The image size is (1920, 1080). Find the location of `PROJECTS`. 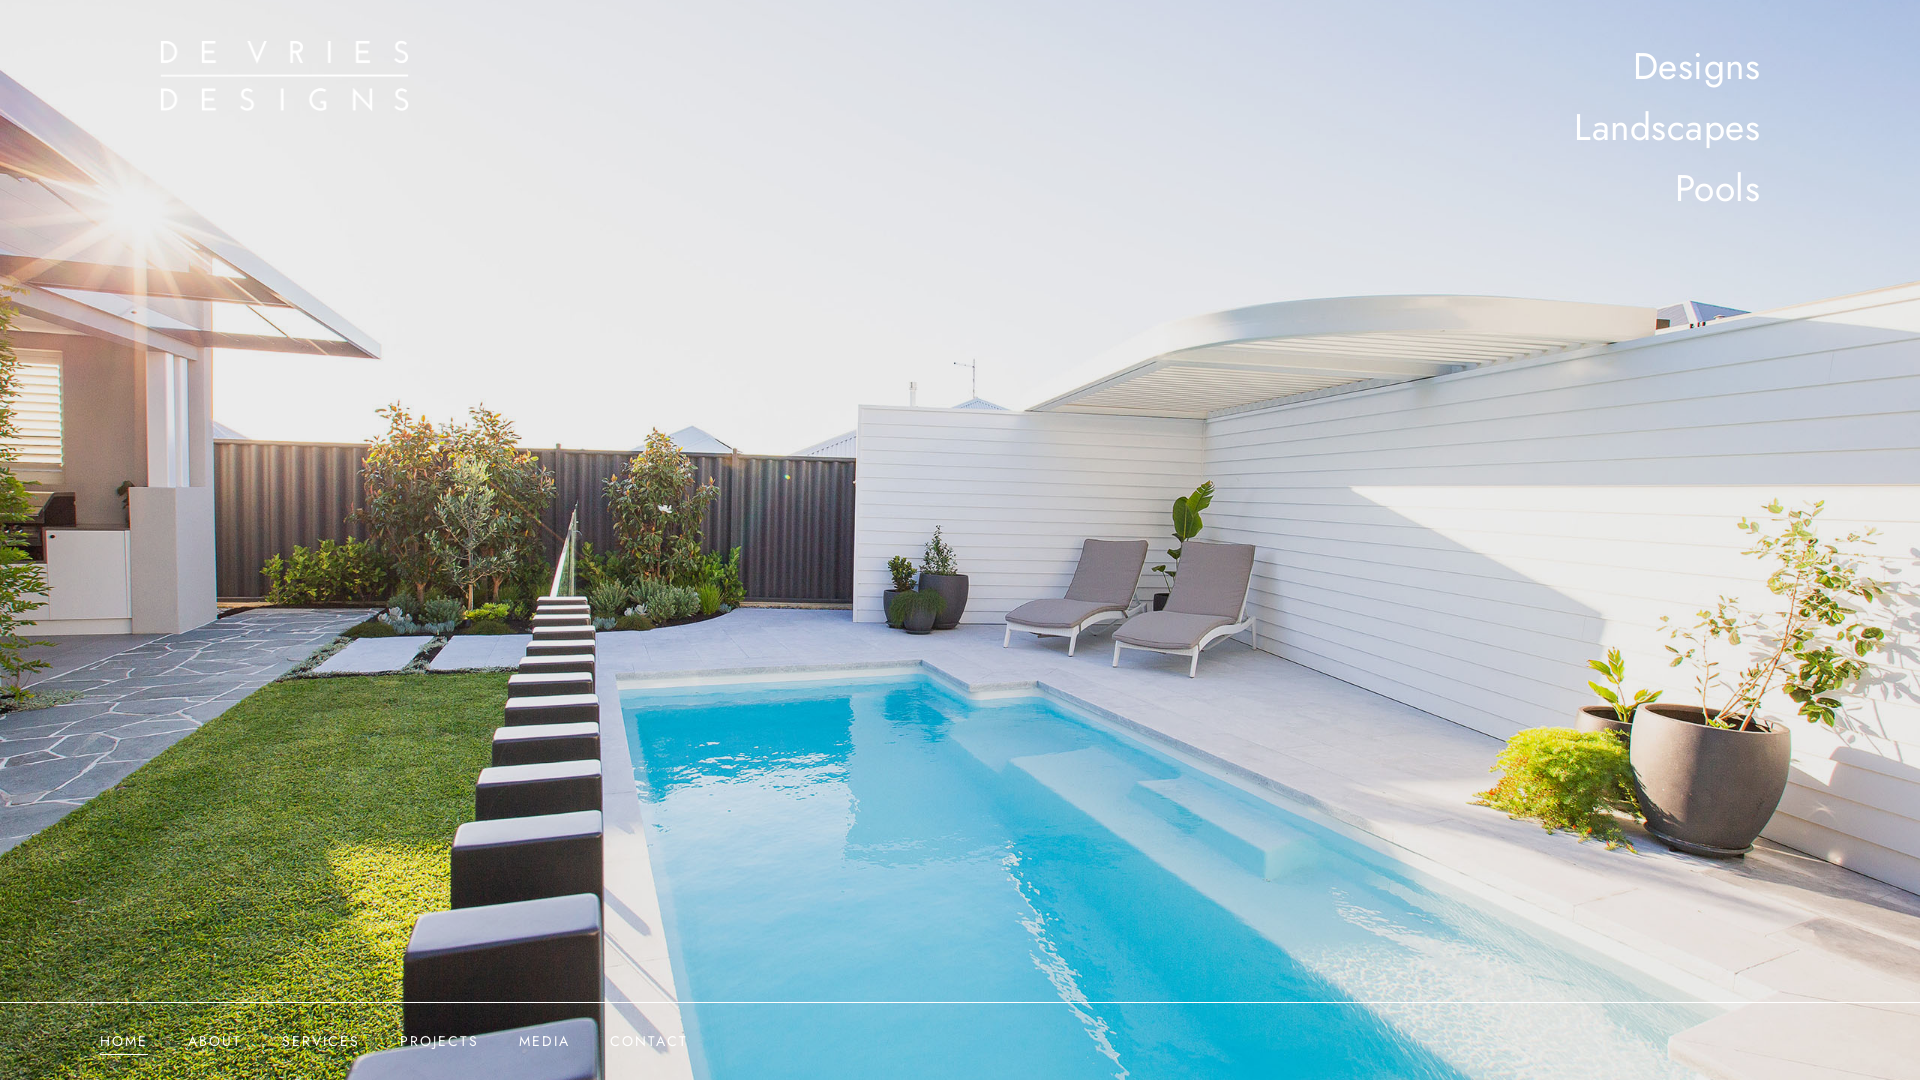

PROJECTS is located at coordinates (440, 1042).